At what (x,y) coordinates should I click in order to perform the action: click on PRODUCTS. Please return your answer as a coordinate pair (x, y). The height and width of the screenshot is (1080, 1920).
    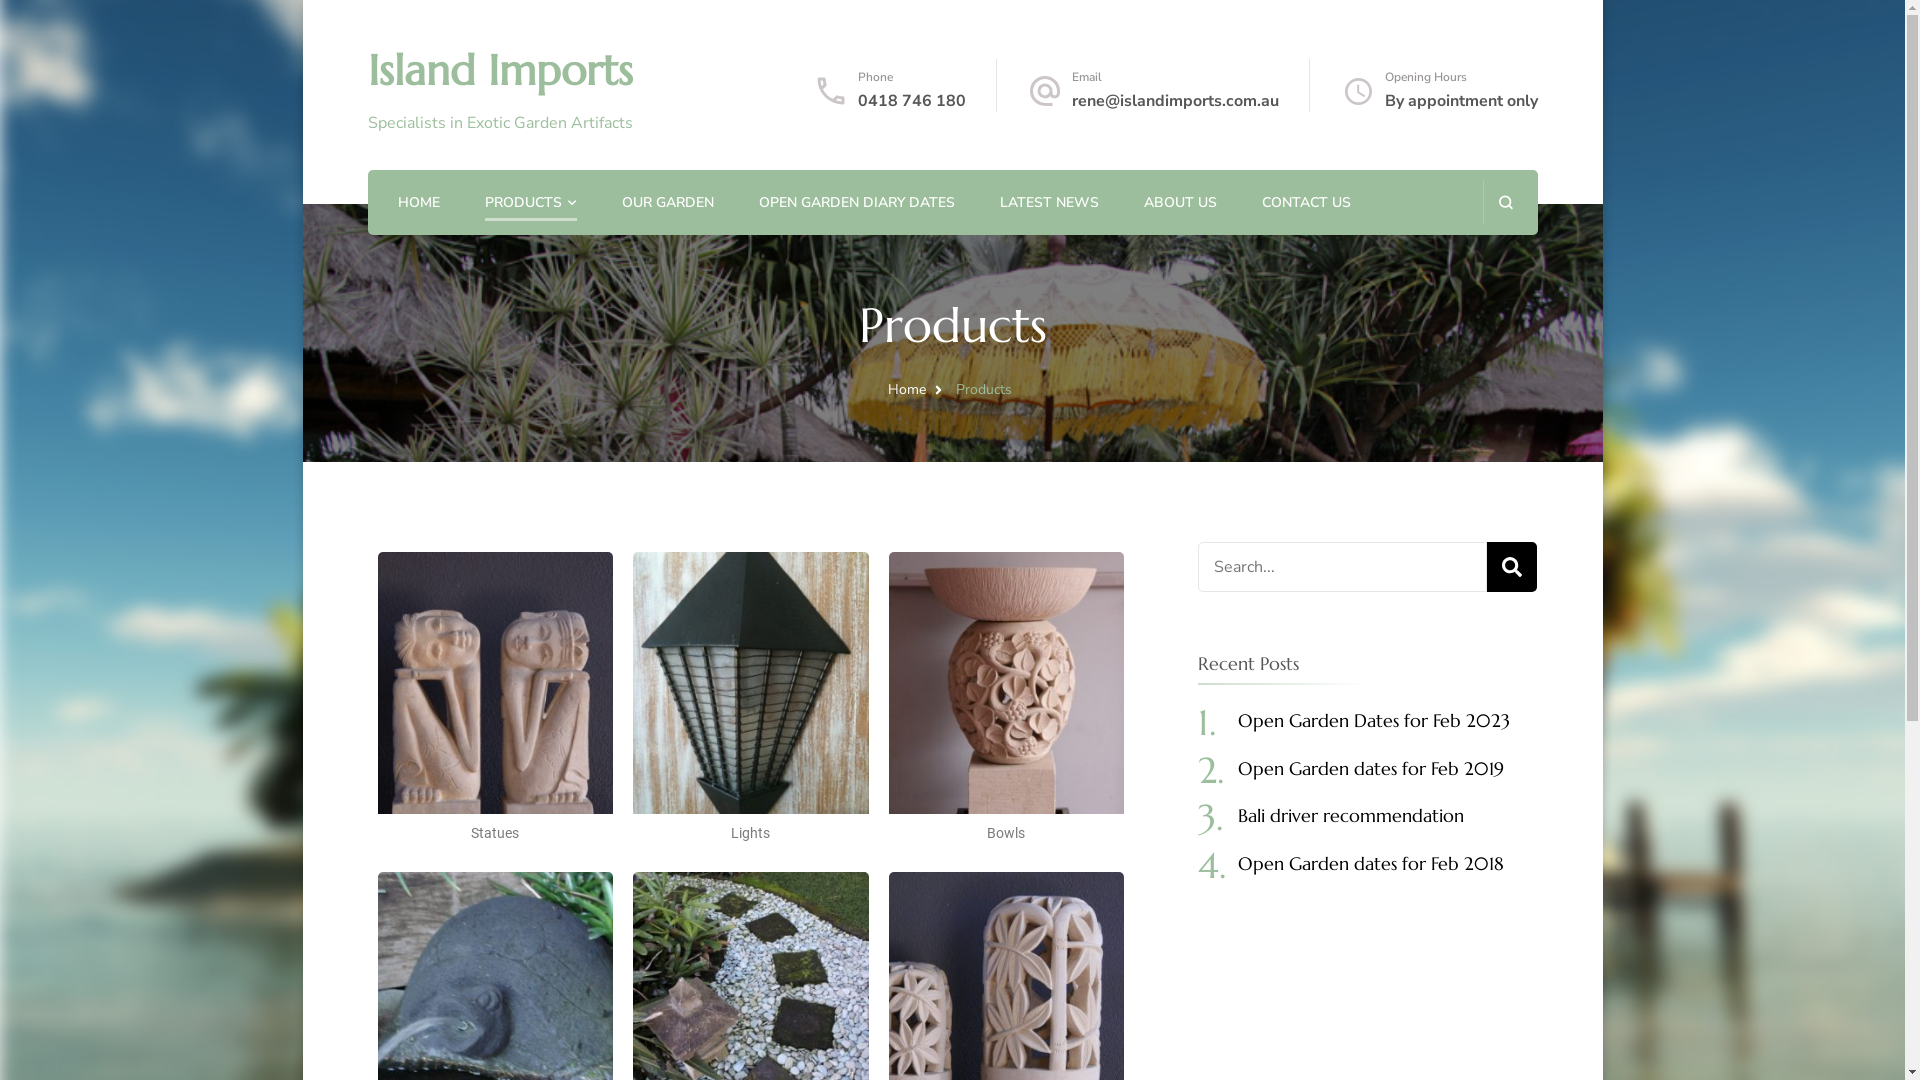
    Looking at the image, I should click on (522, 204).